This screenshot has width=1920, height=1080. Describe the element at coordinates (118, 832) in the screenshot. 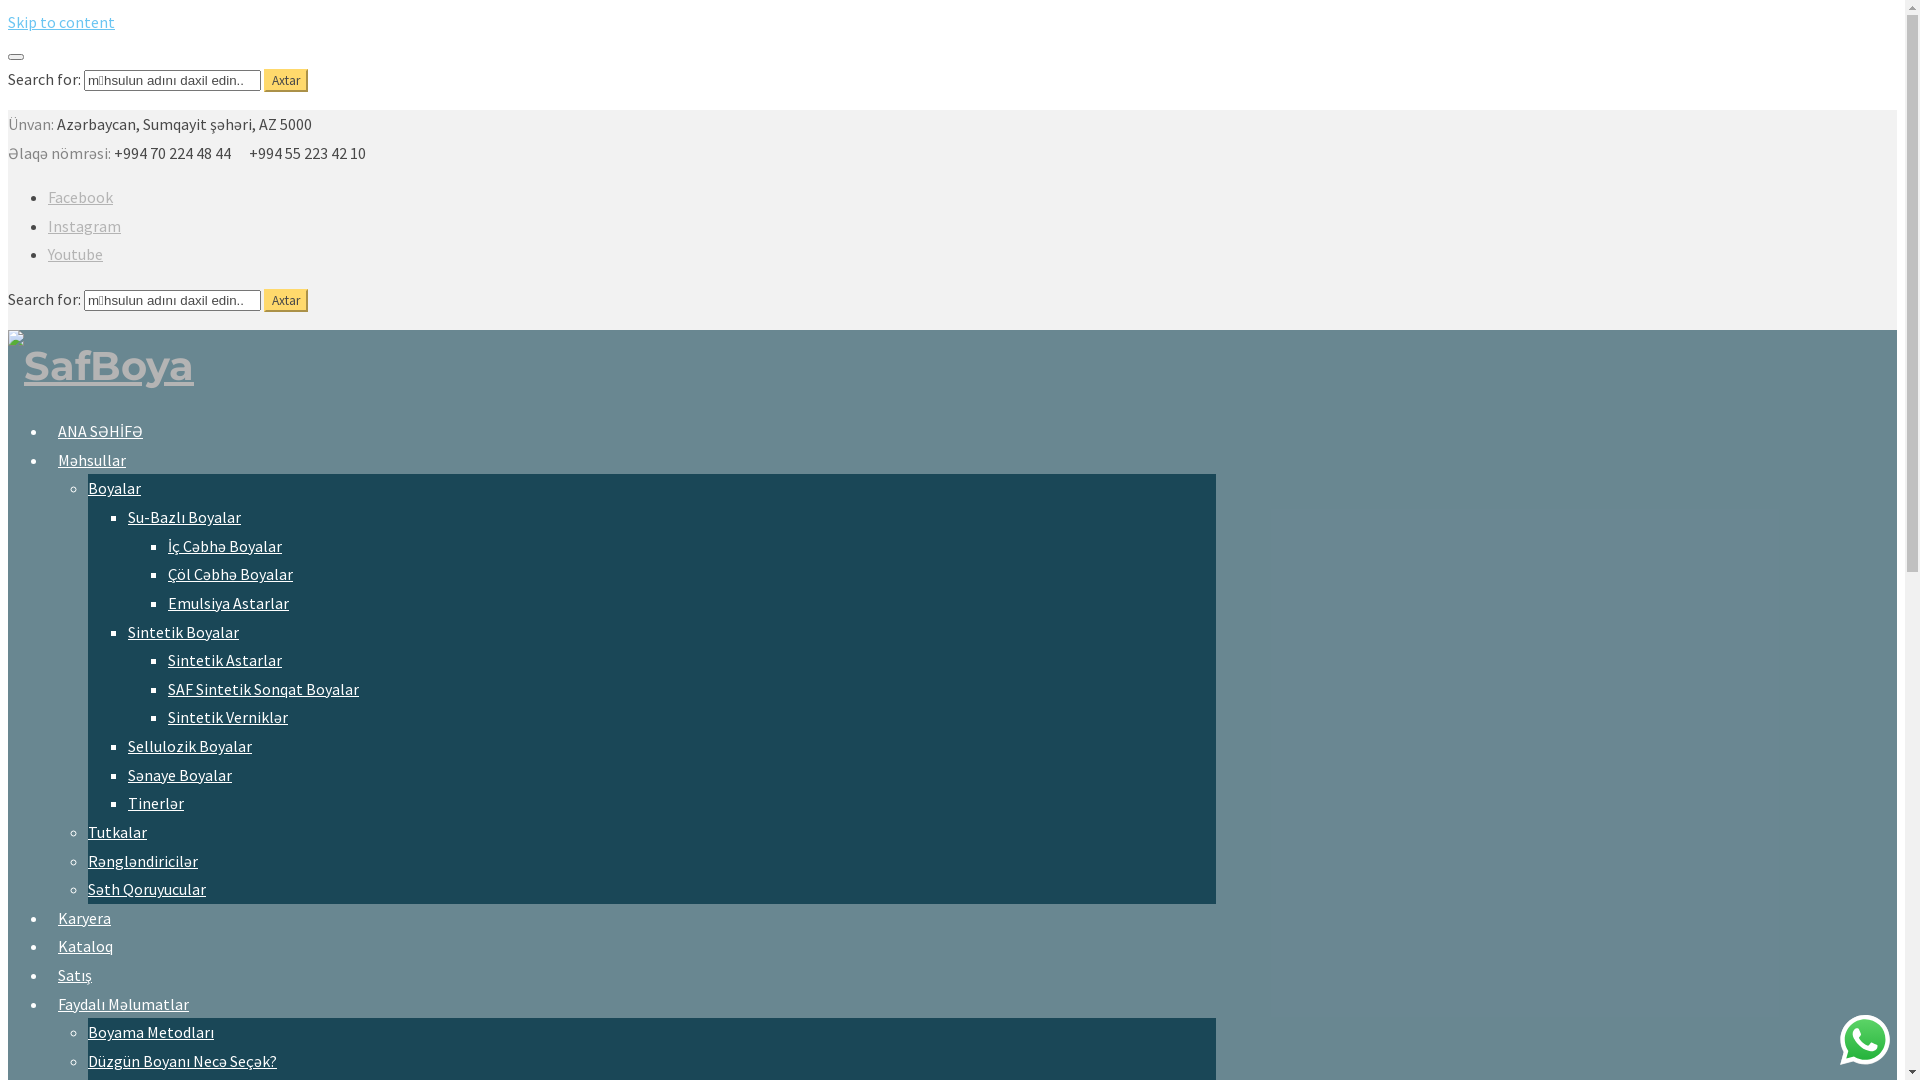

I see `Tutkalar` at that location.